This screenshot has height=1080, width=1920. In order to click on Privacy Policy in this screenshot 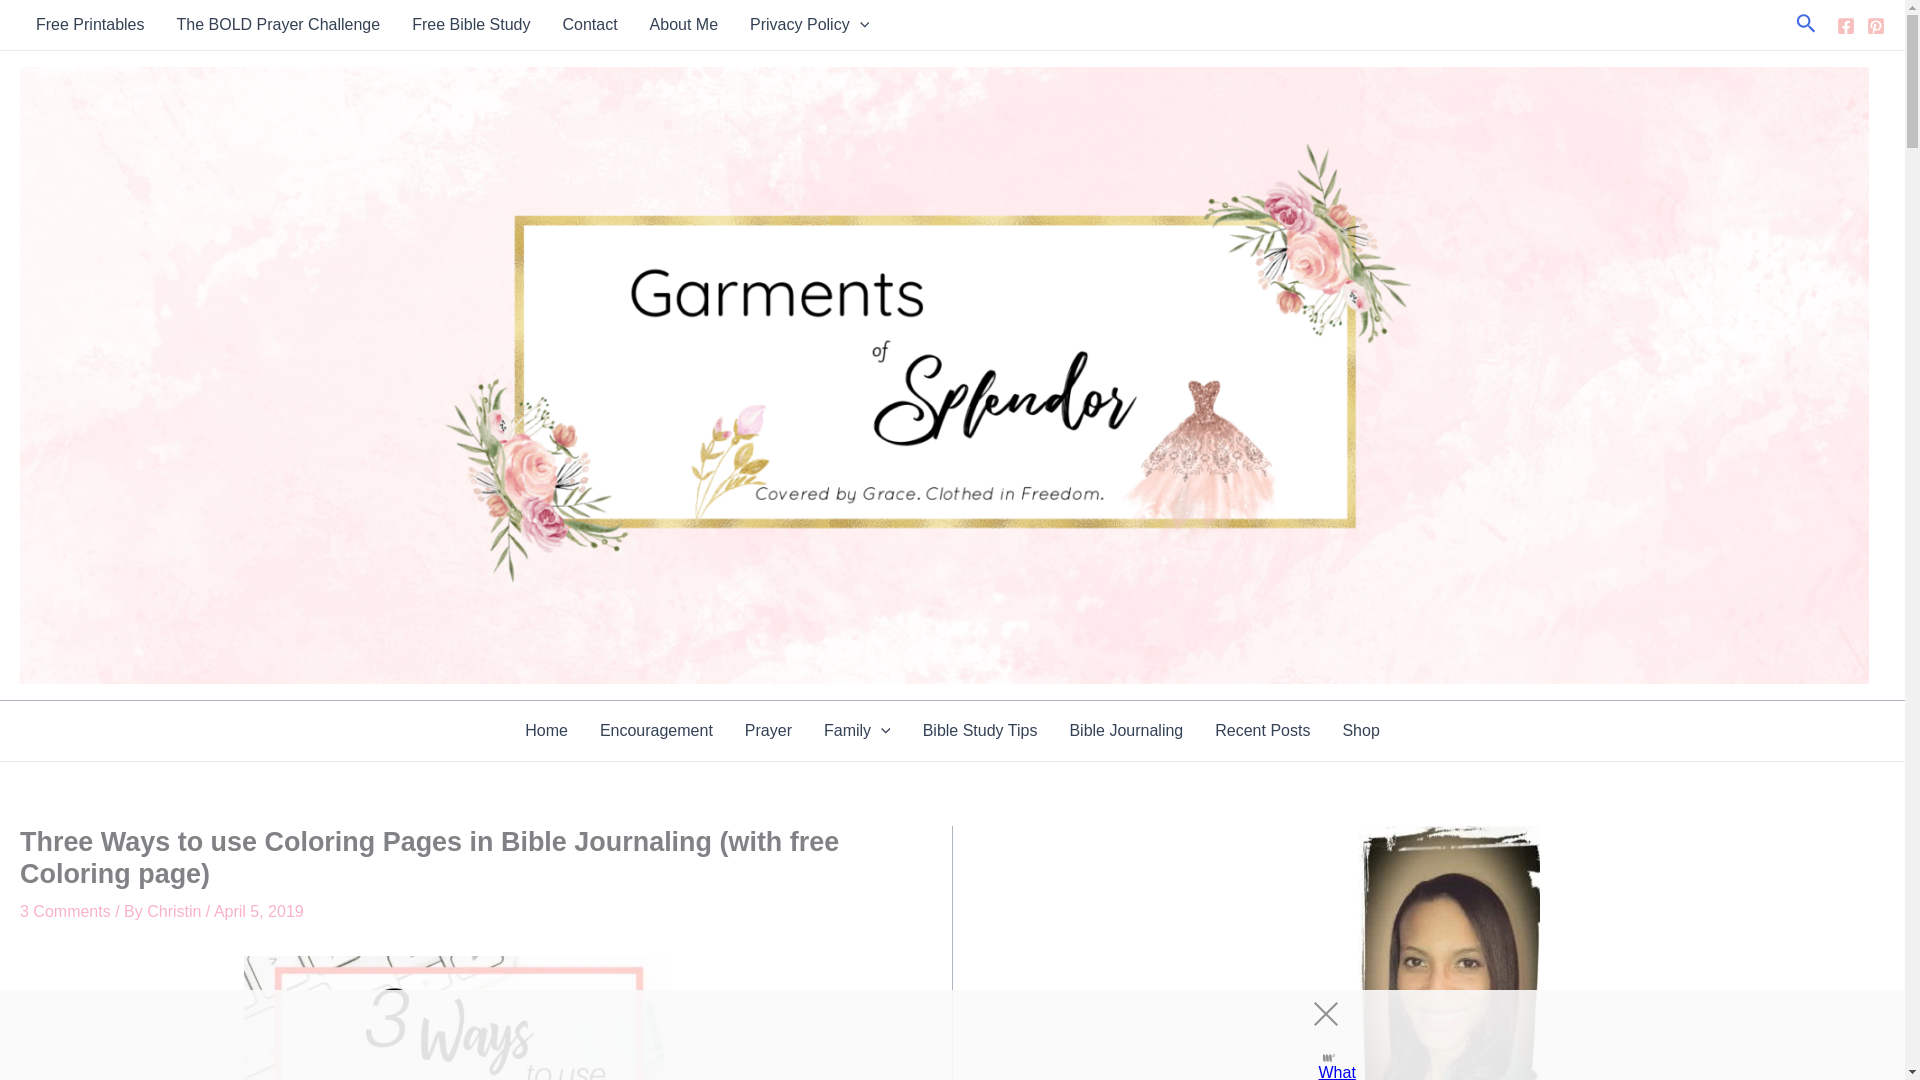, I will do `click(809, 24)`.